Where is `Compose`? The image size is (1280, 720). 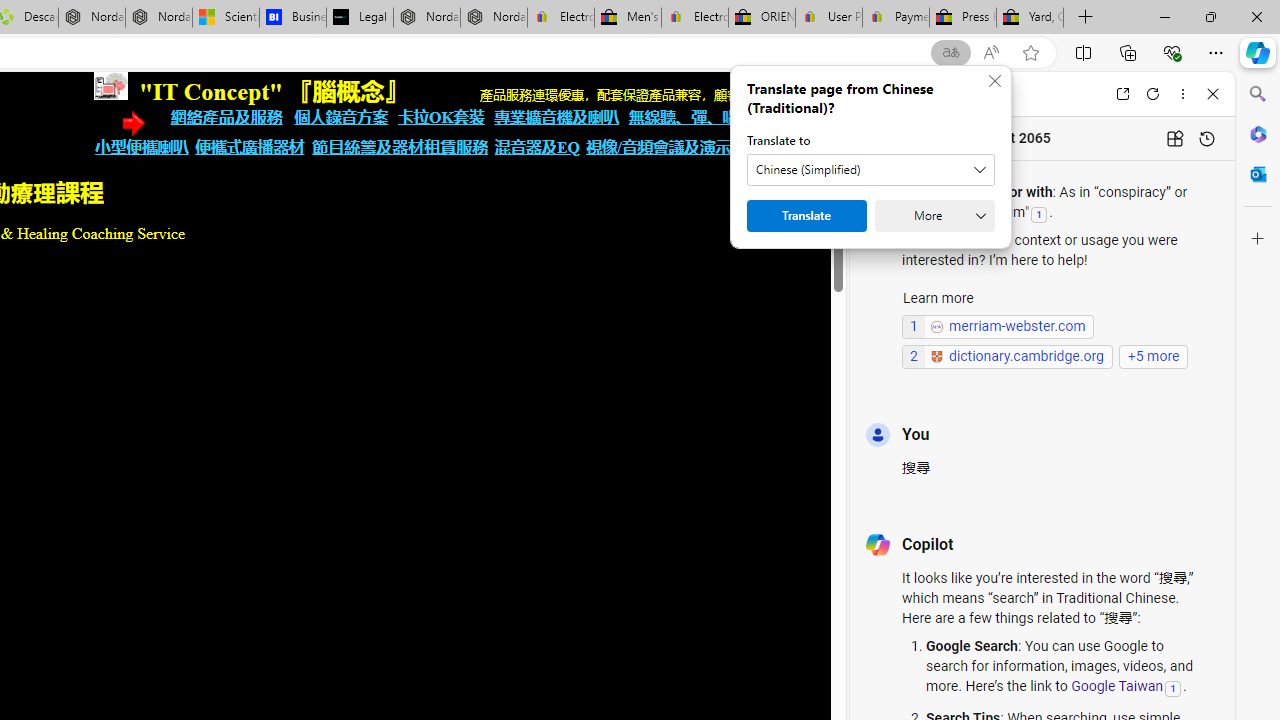
Compose is located at coordinates (971, 94).